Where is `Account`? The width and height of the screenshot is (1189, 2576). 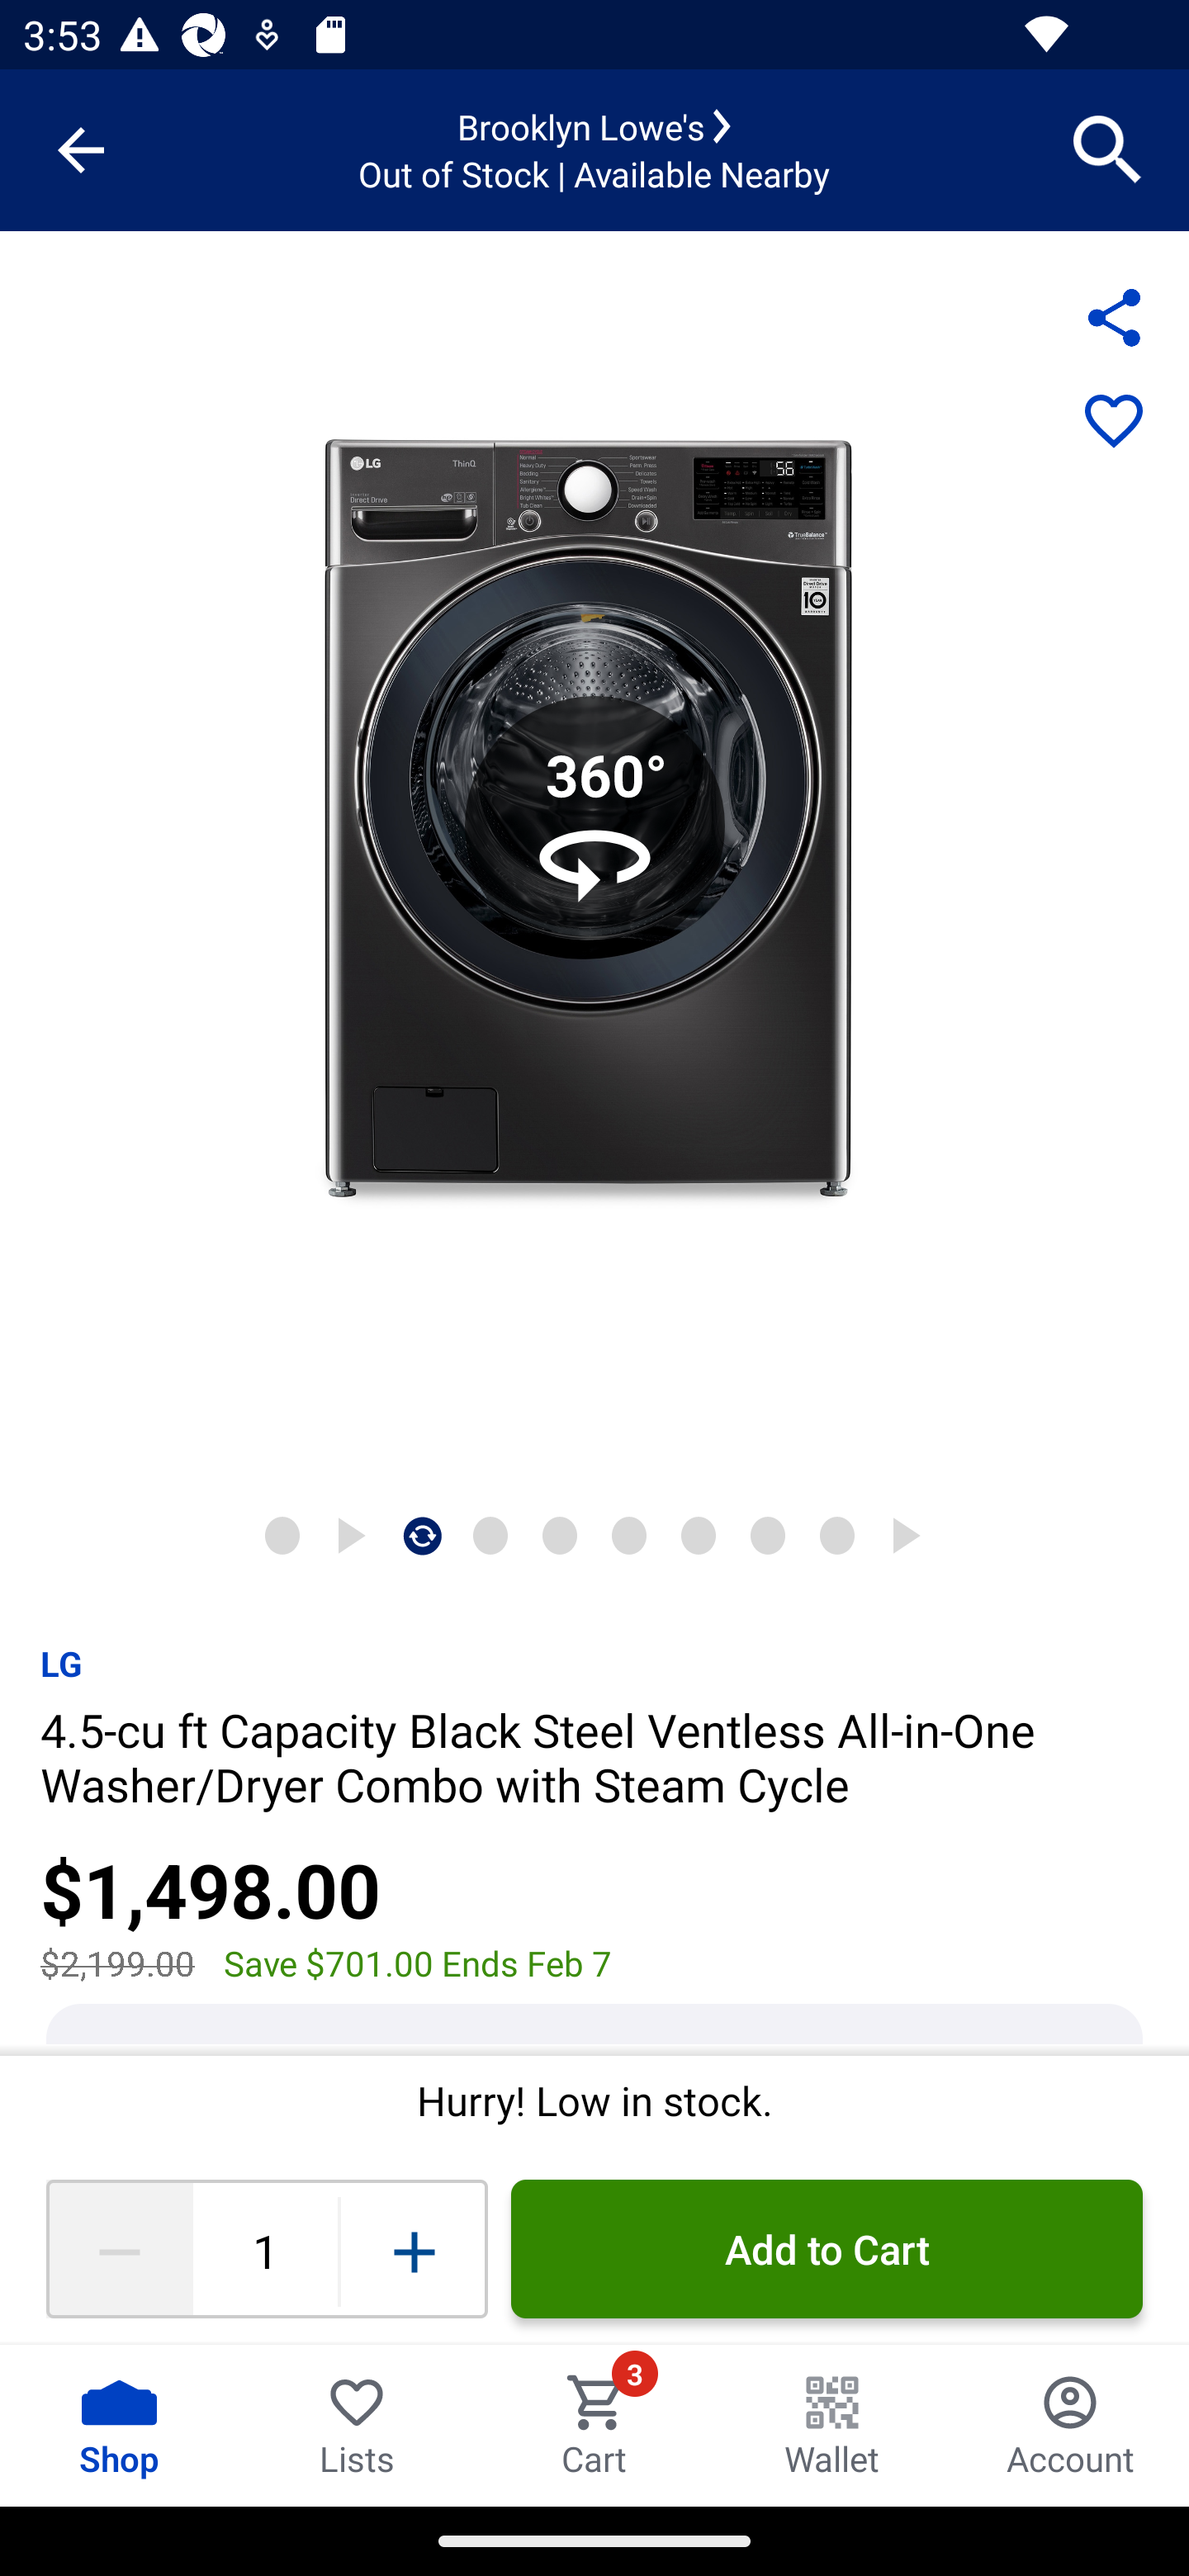 Account is located at coordinates (1070, 2425).